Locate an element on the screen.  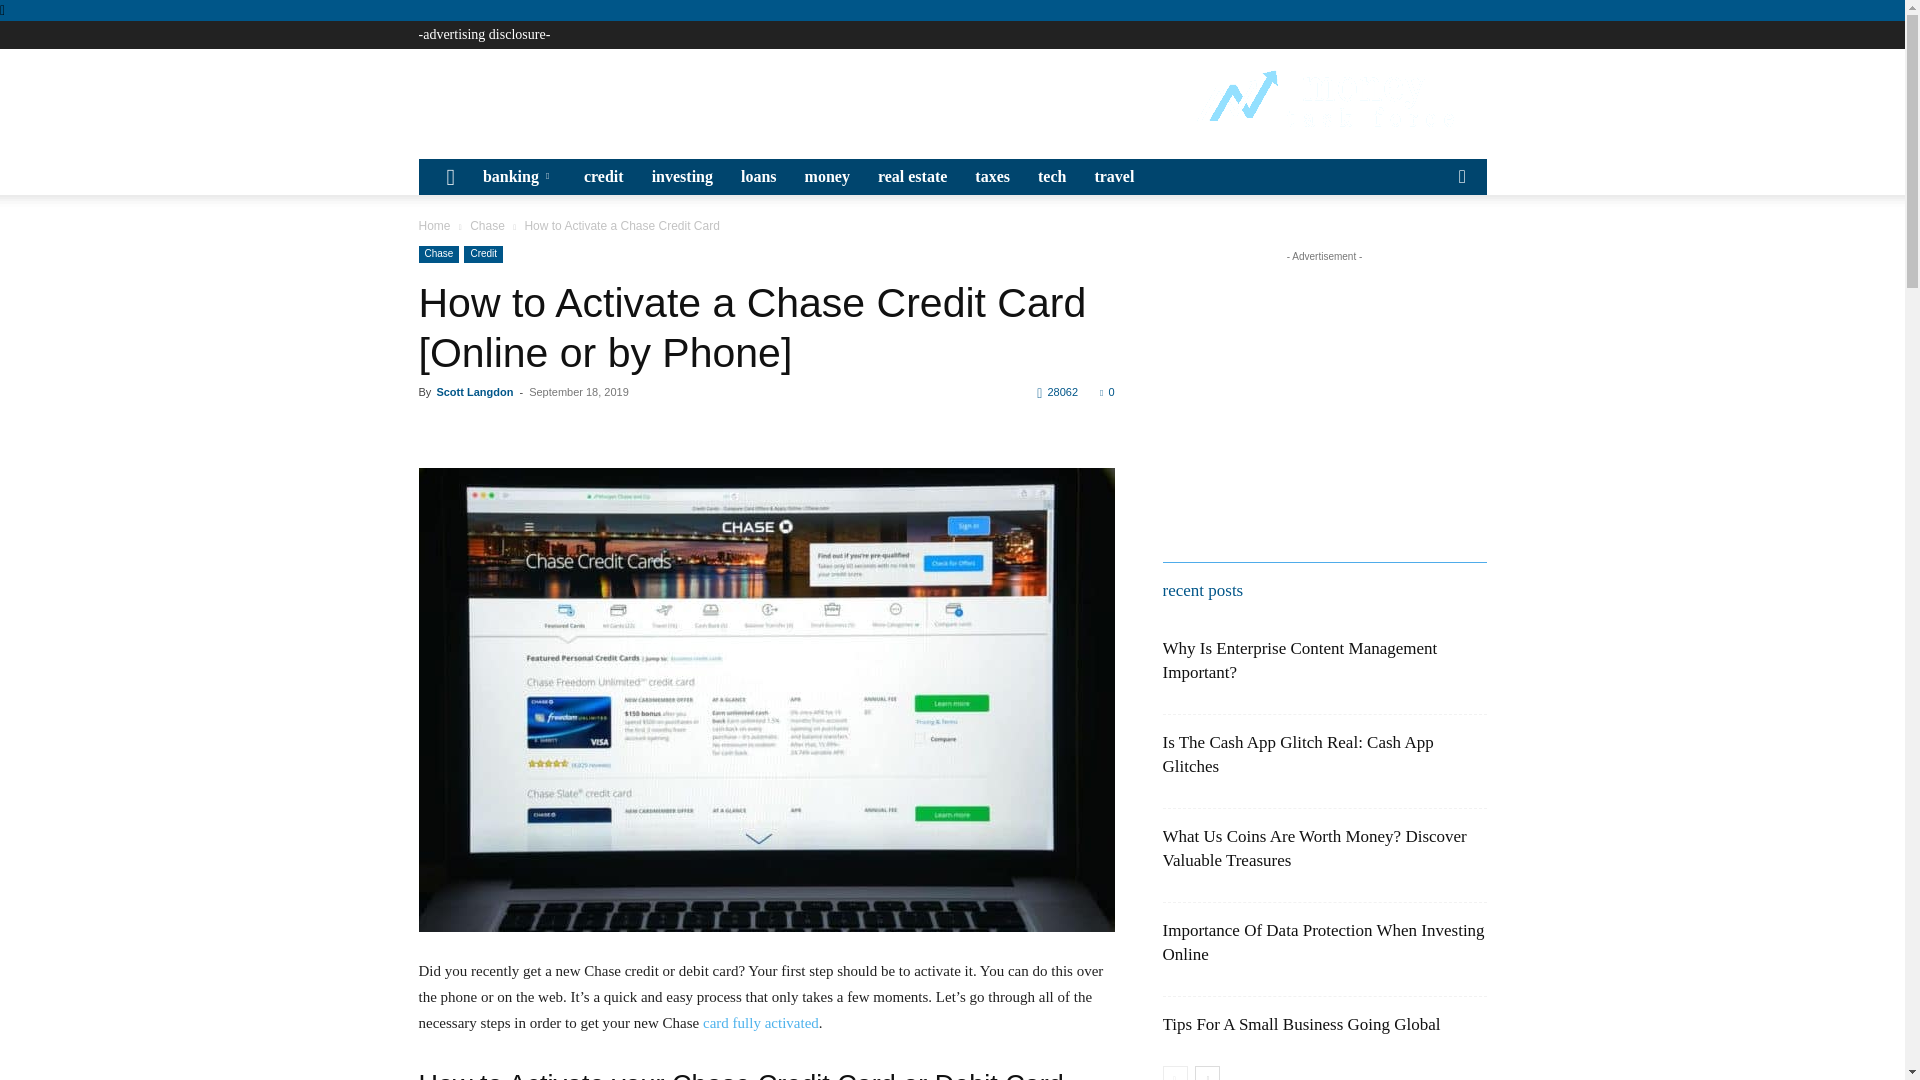
Chase is located at coordinates (438, 254).